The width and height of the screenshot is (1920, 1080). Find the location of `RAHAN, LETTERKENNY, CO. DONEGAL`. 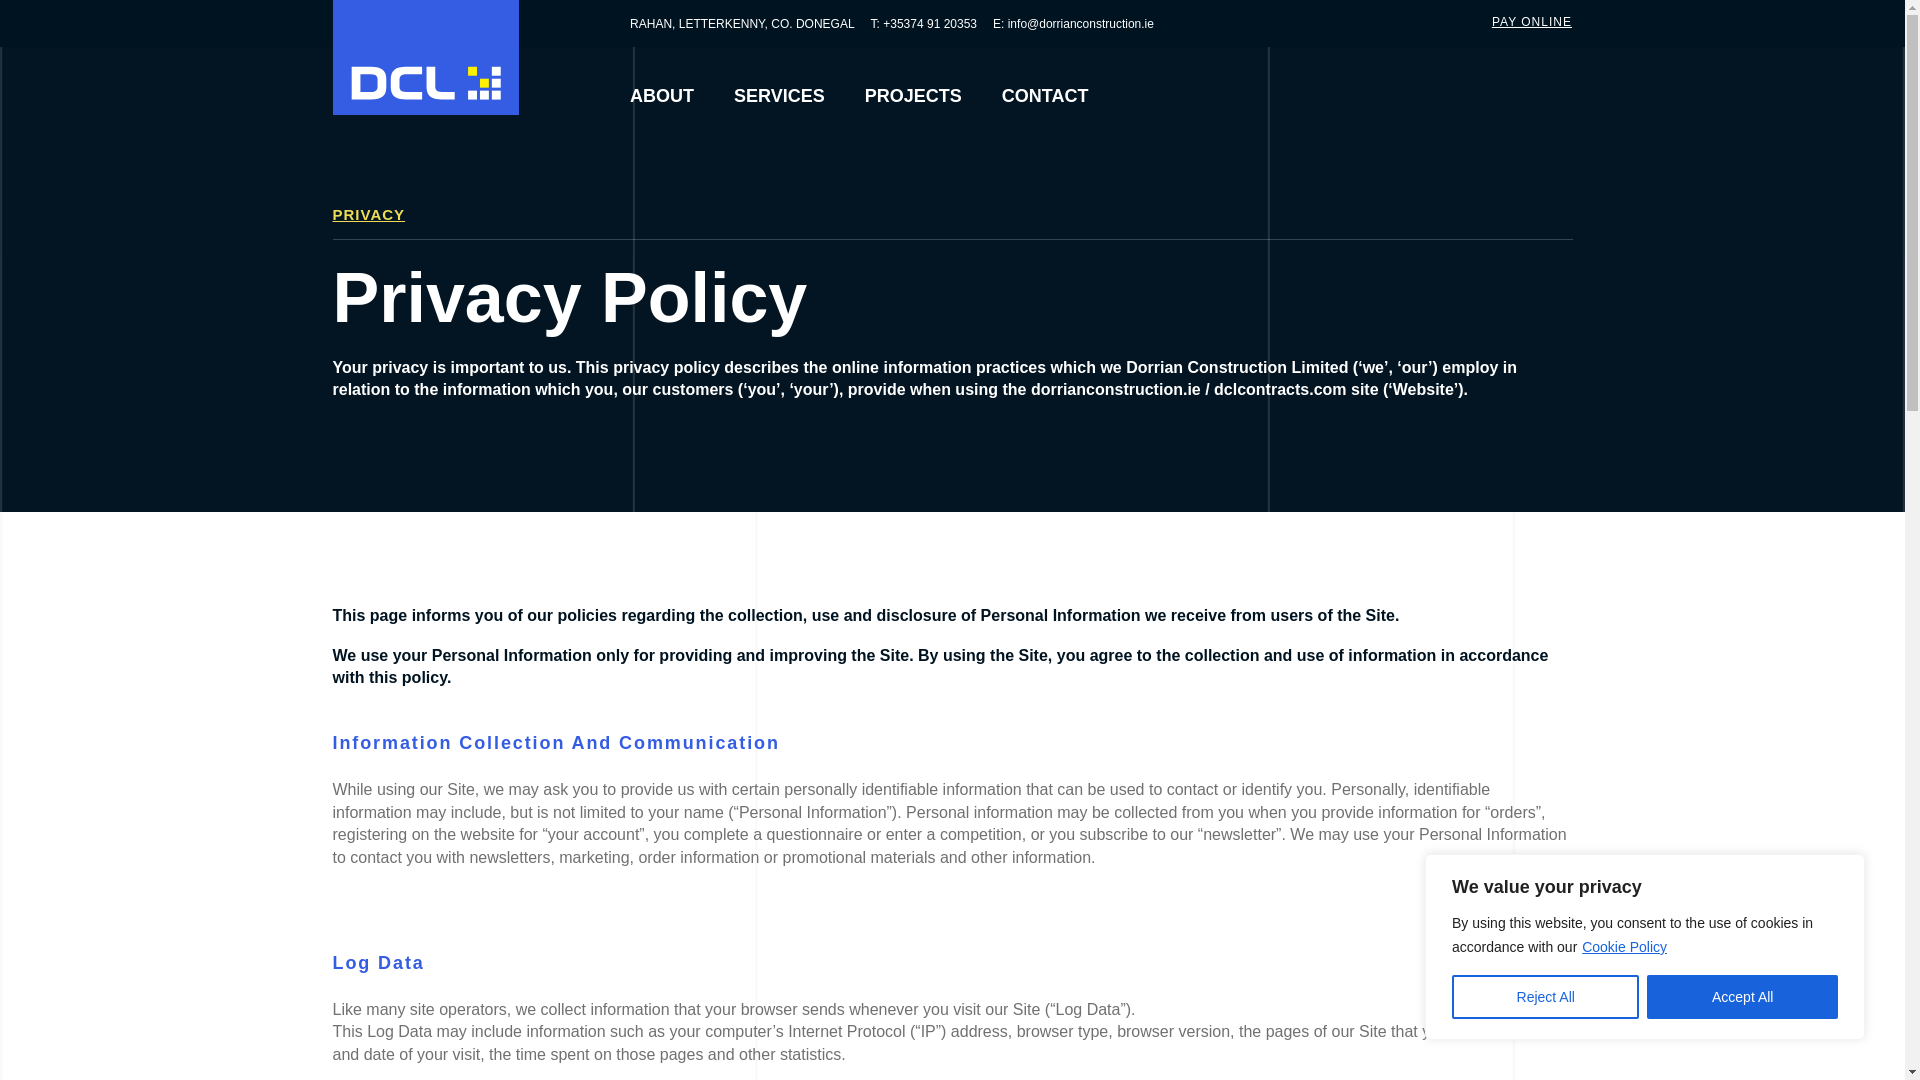

RAHAN, LETTERKENNY, CO. DONEGAL is located at coordinates (742, 24).